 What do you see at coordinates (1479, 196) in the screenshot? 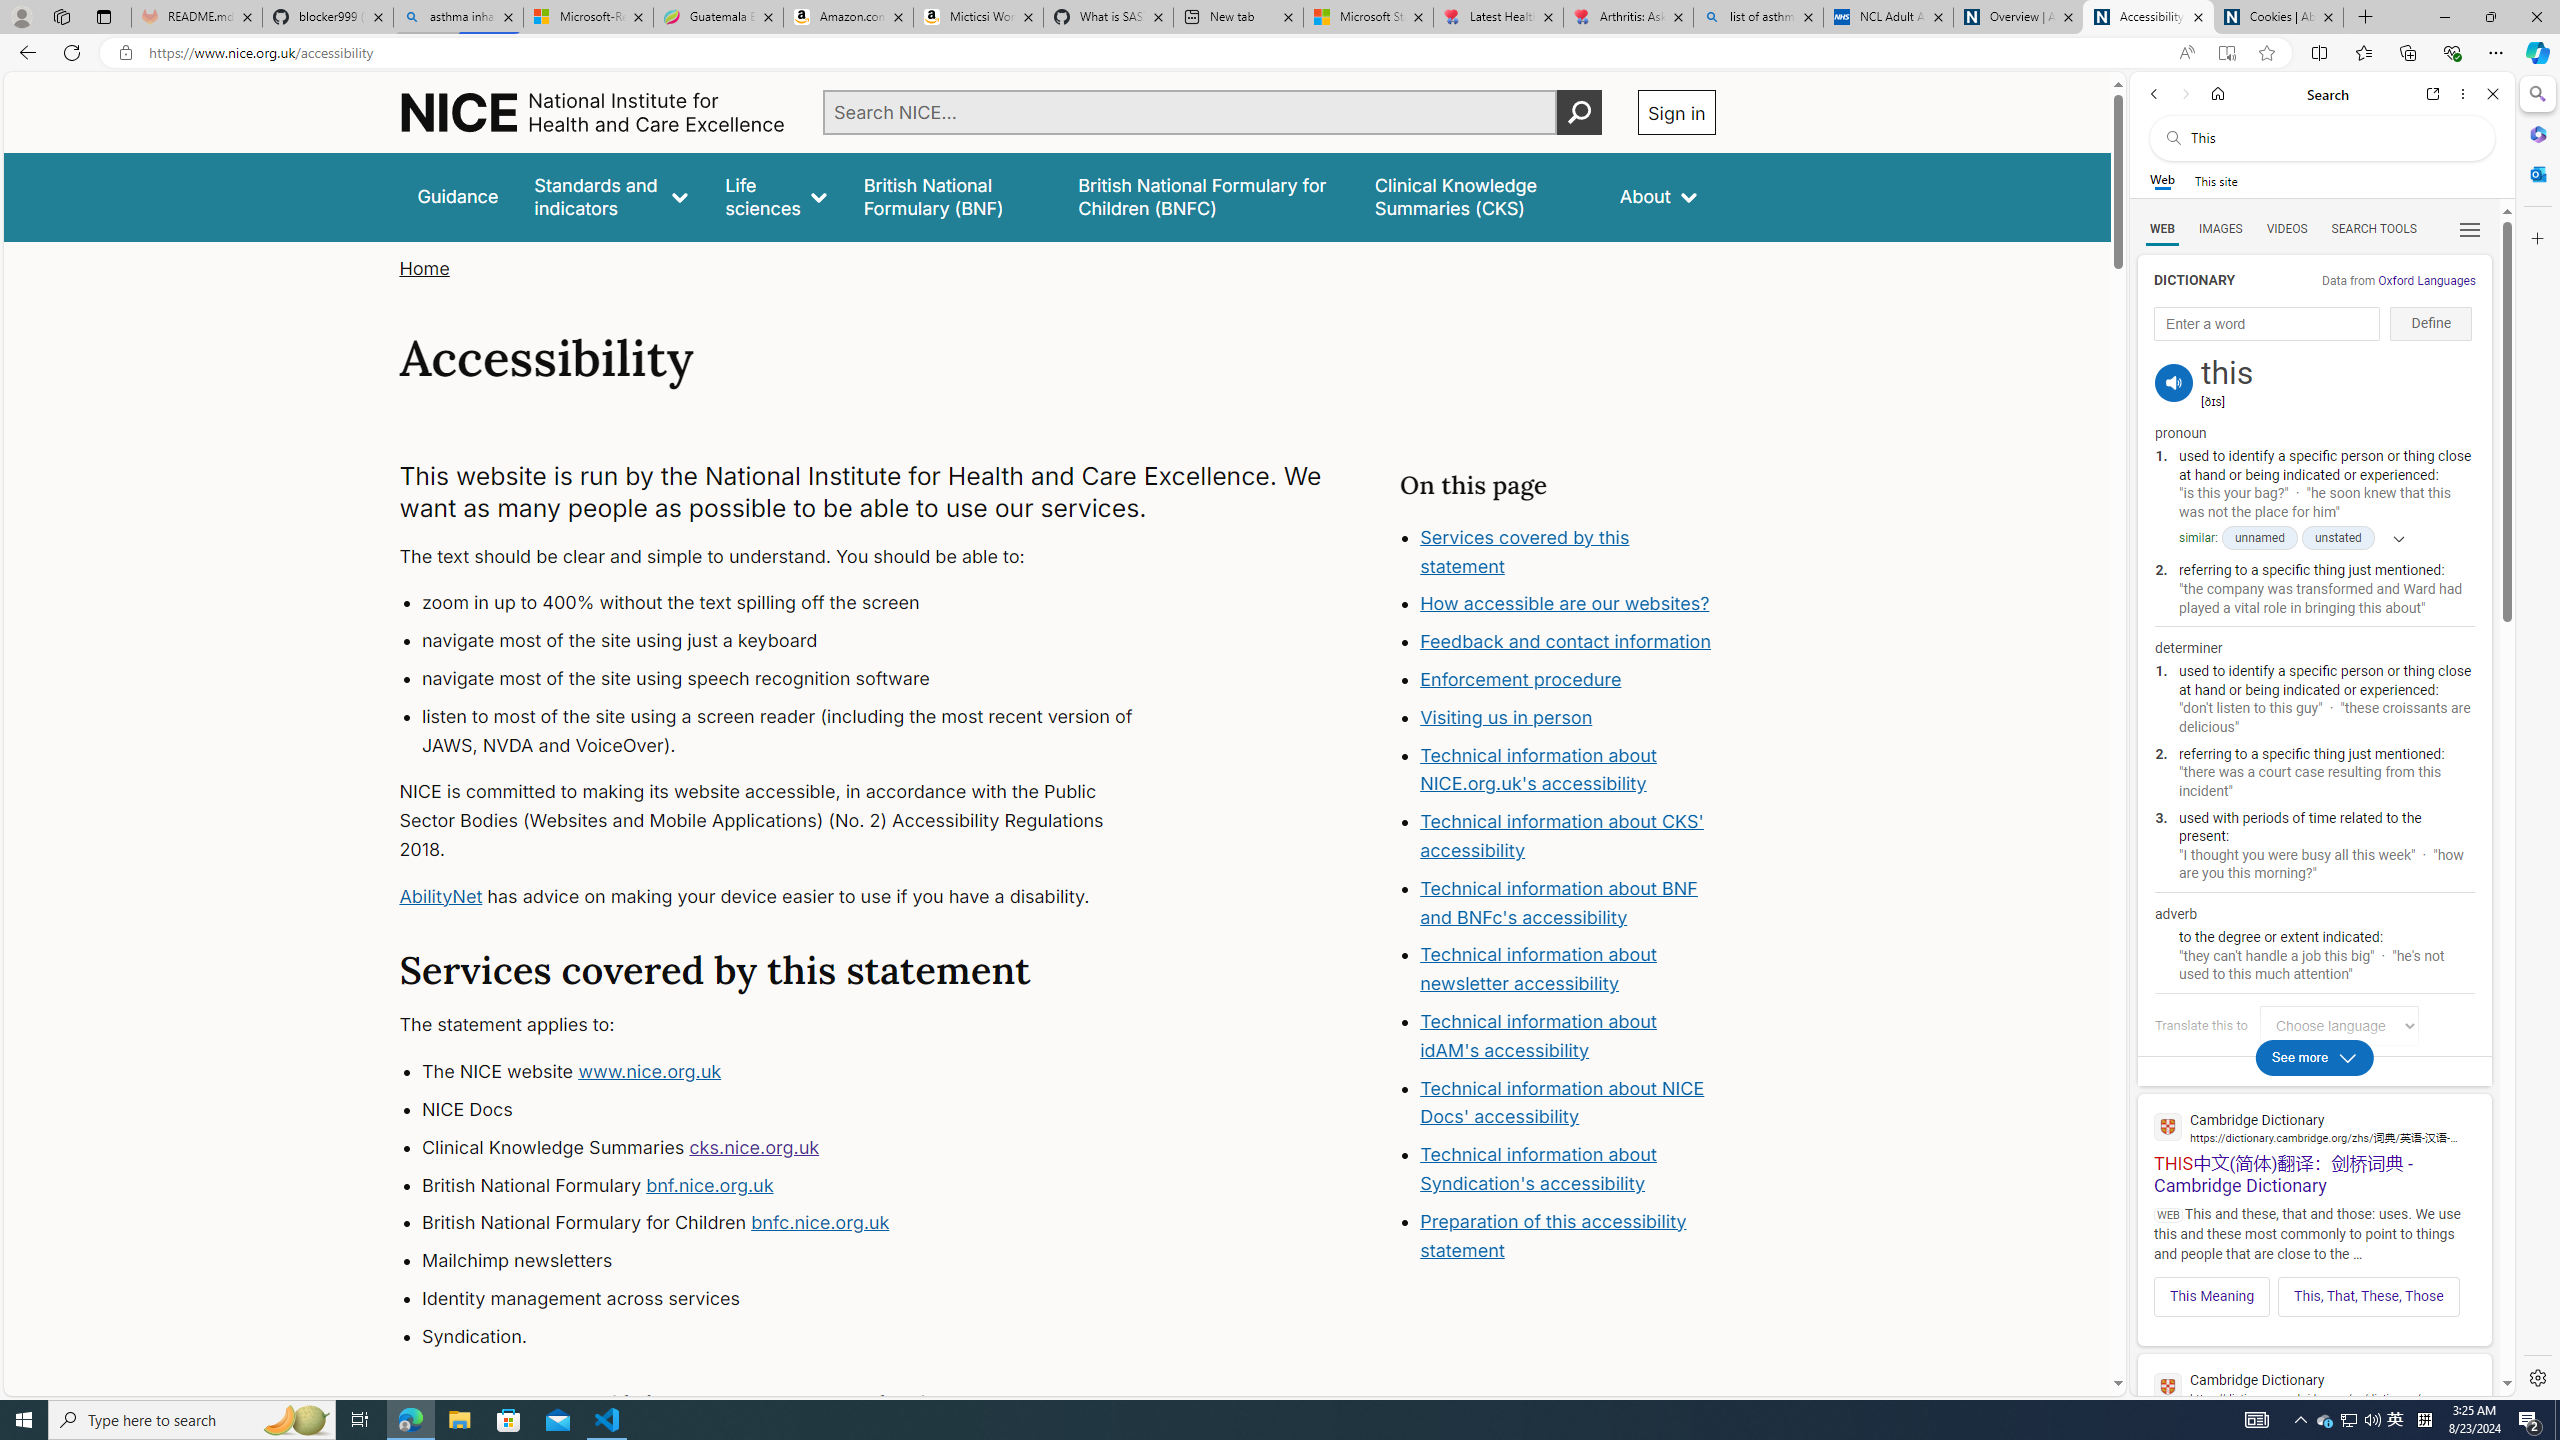
I see `false` at bounding box center [1479, 196].